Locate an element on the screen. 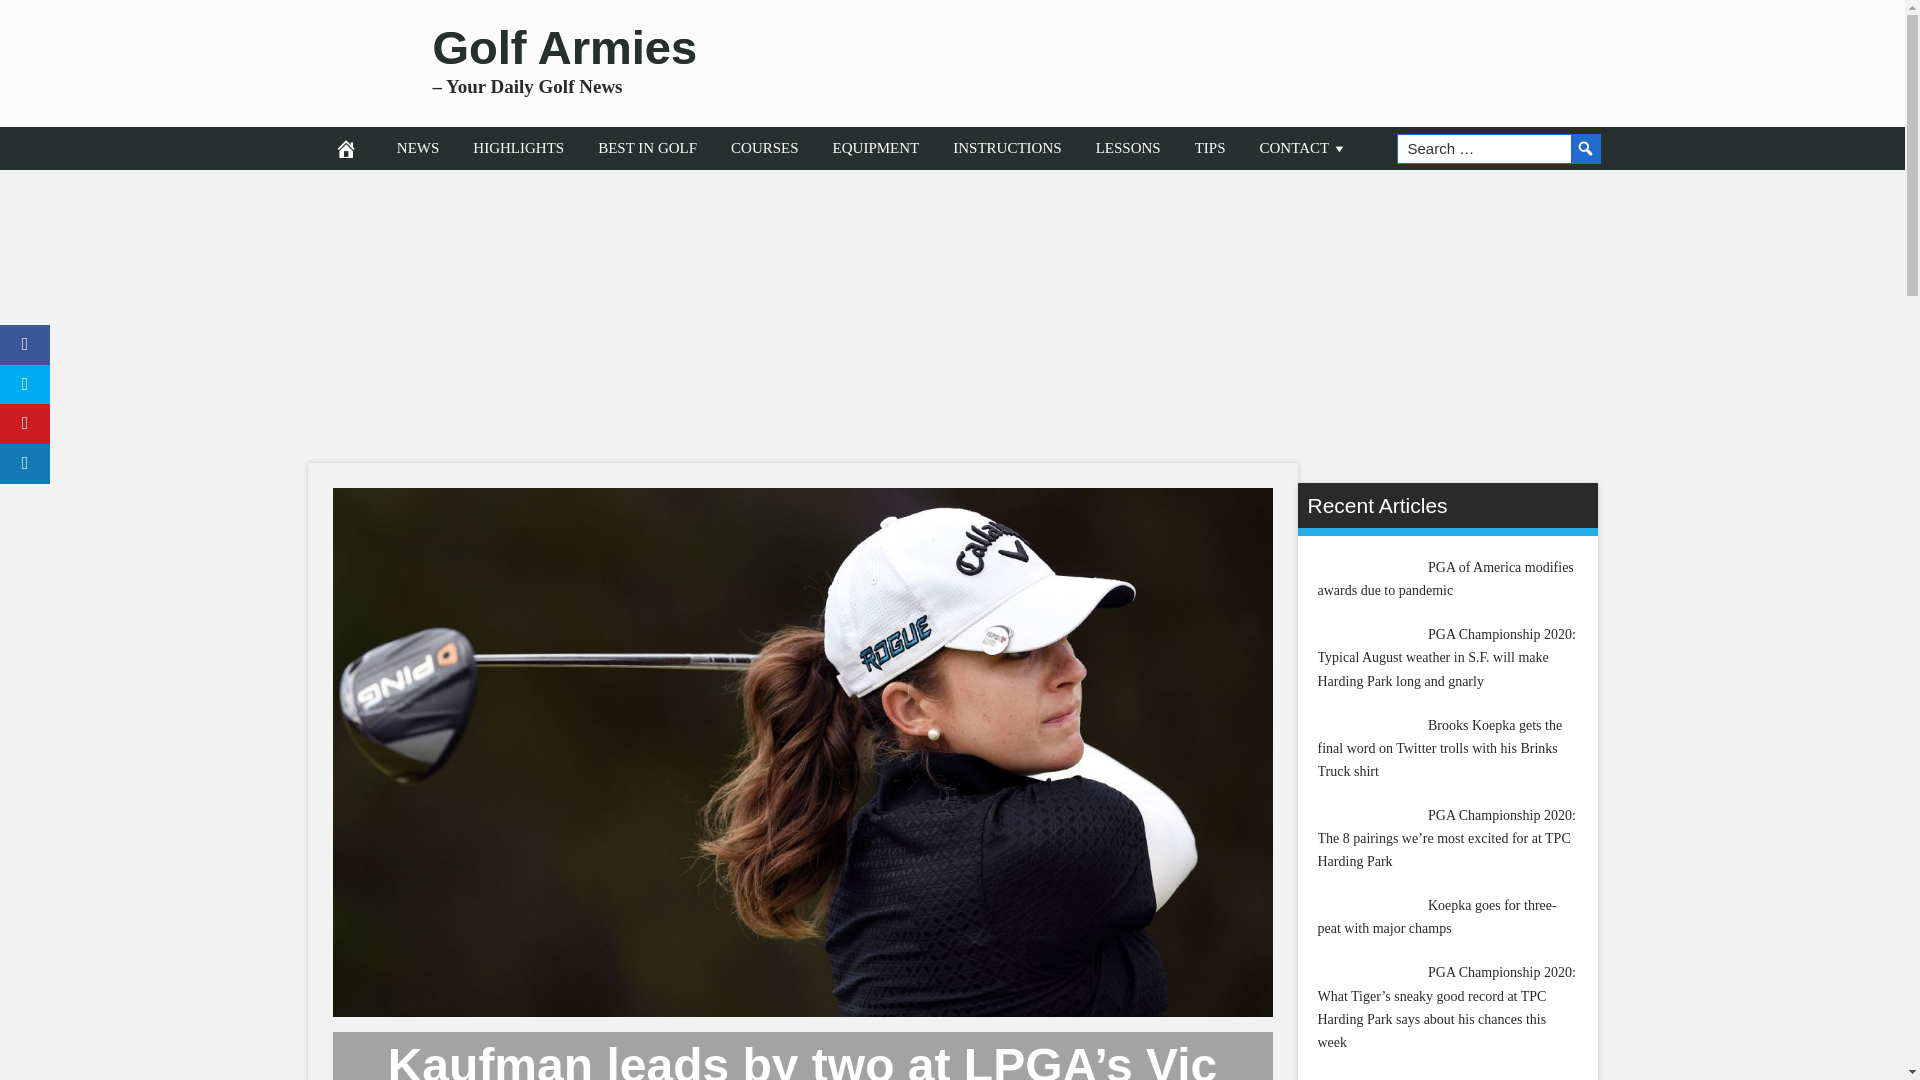 The image size is (1920, 1080). LESSONS is located at coordinates (1128, 148).